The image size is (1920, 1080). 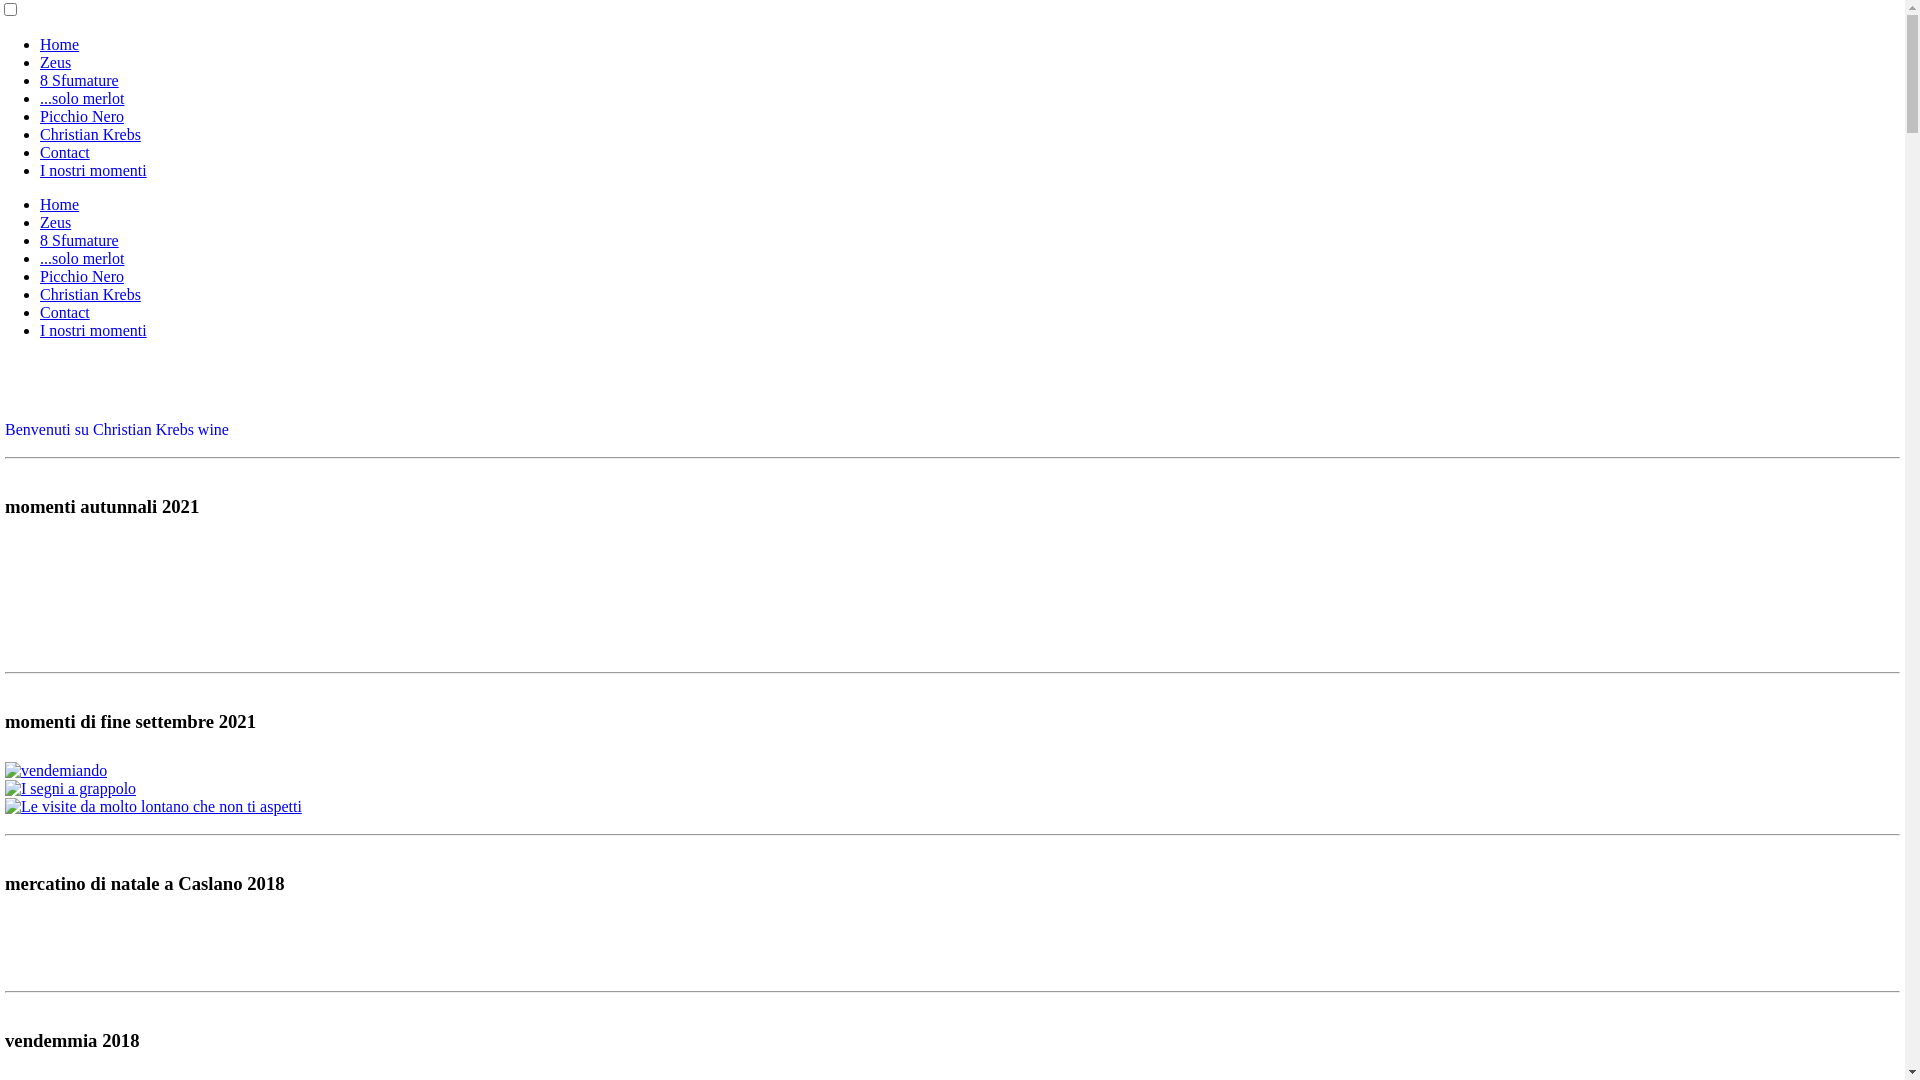 What do you see at coordinates (90, 294) in the screenshot?
I see `Christian Krebs` at bounding box center [90, 294].